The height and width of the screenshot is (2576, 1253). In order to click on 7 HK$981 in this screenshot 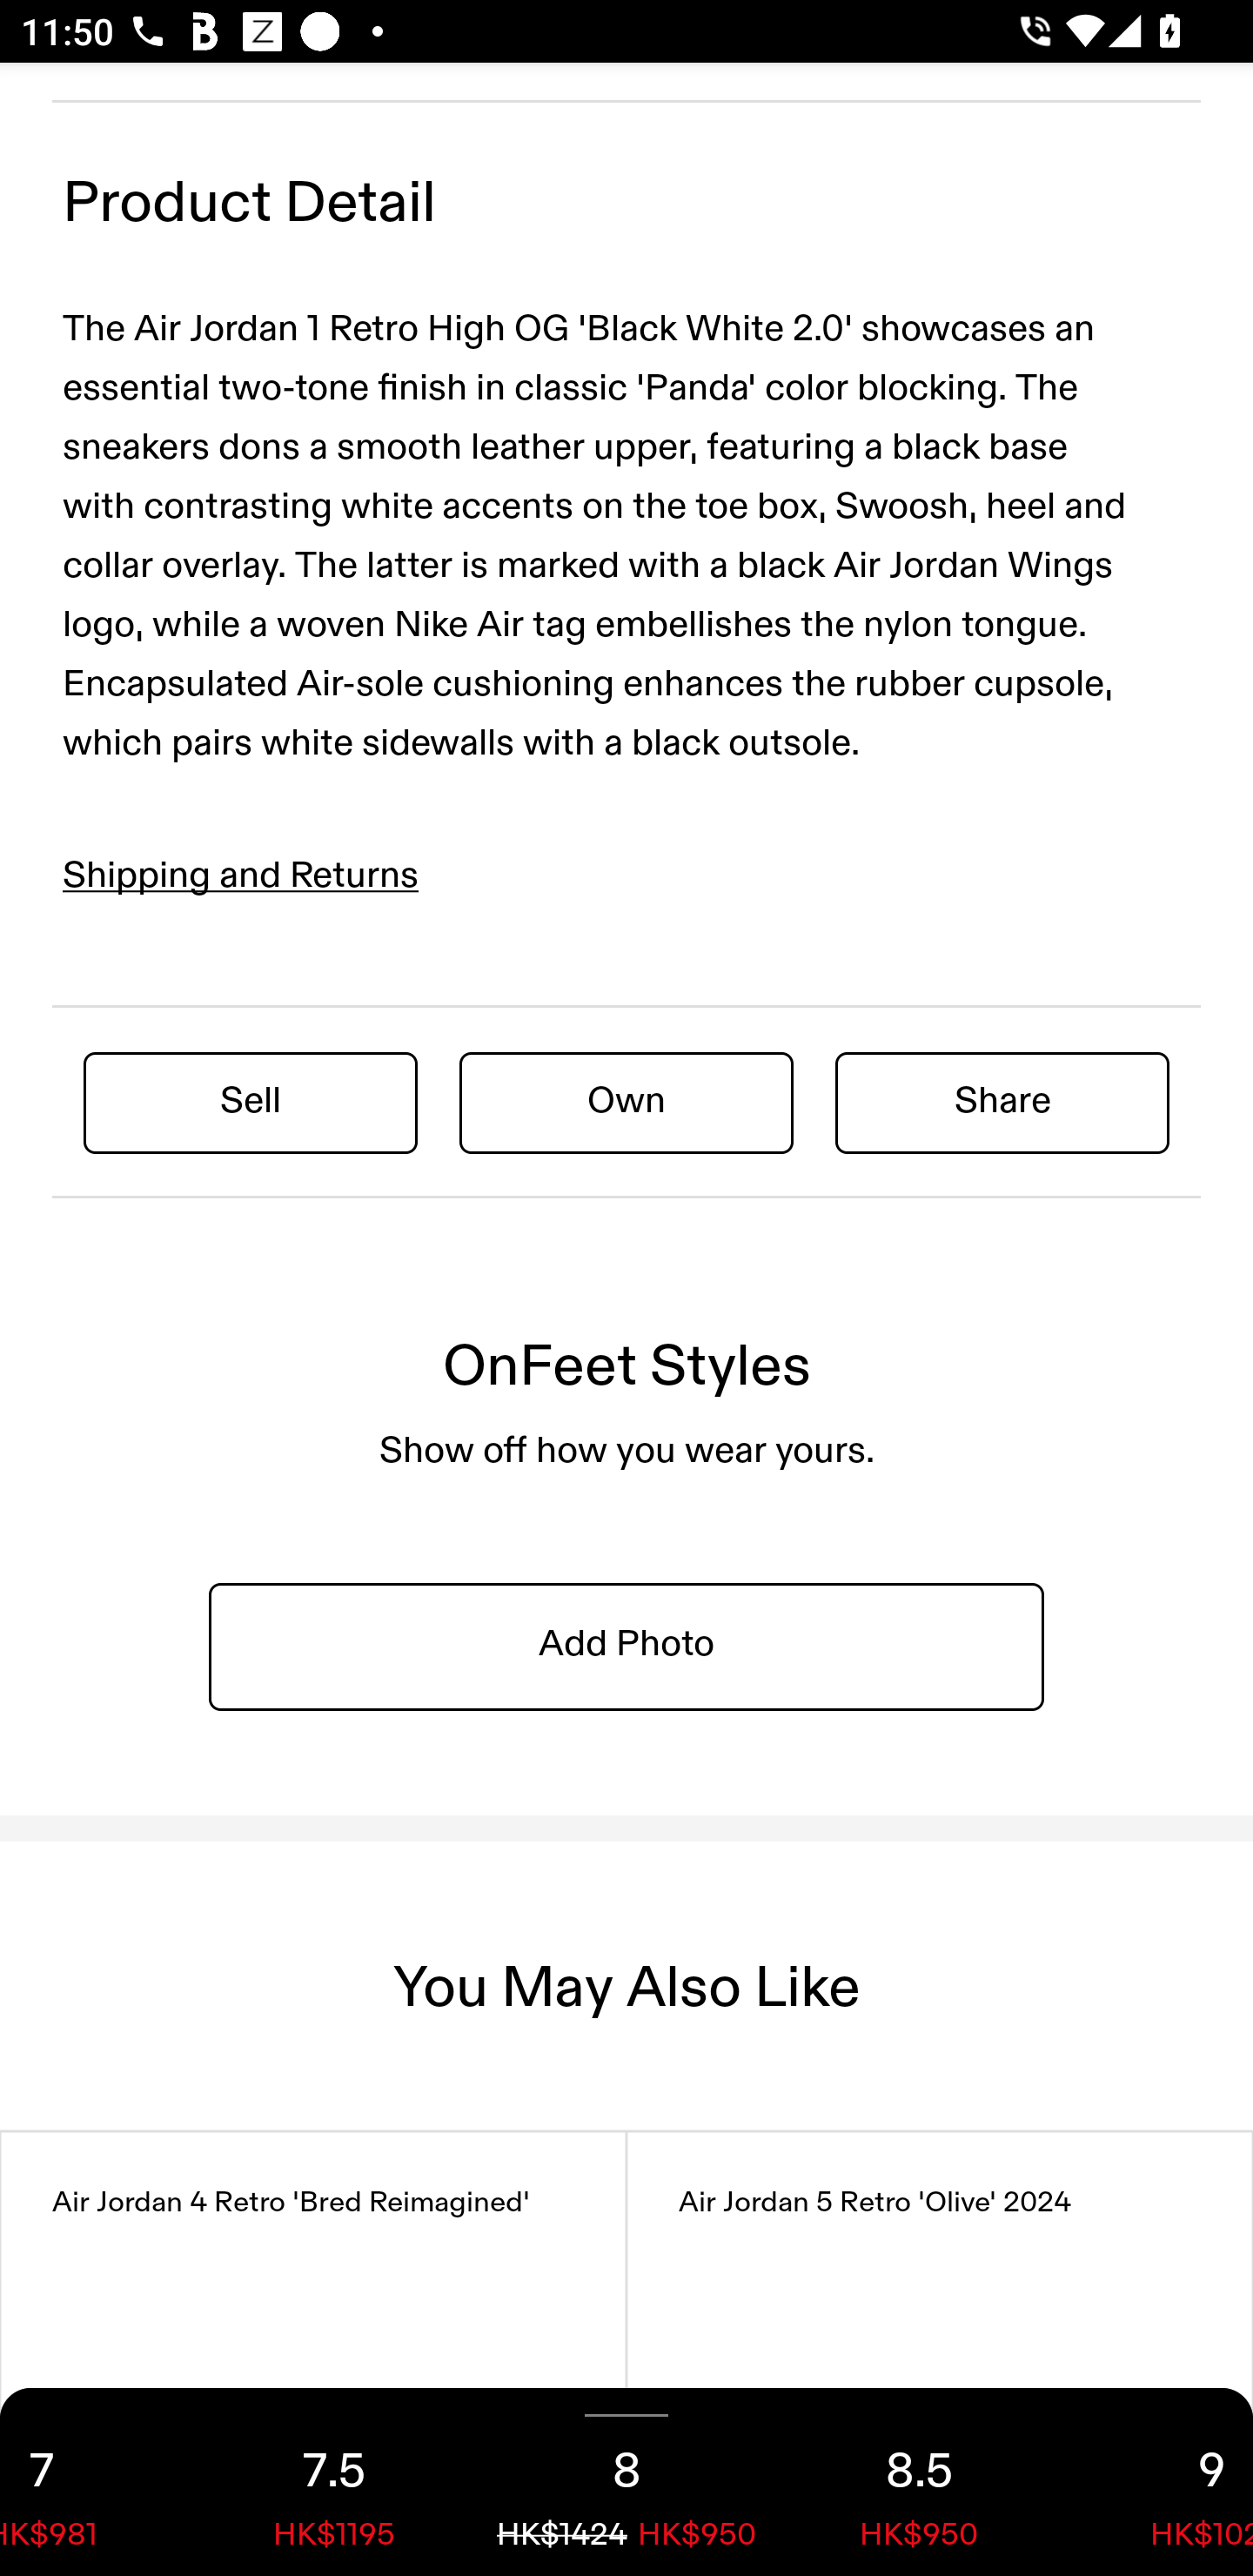, I will do `click(94, 2482)`.